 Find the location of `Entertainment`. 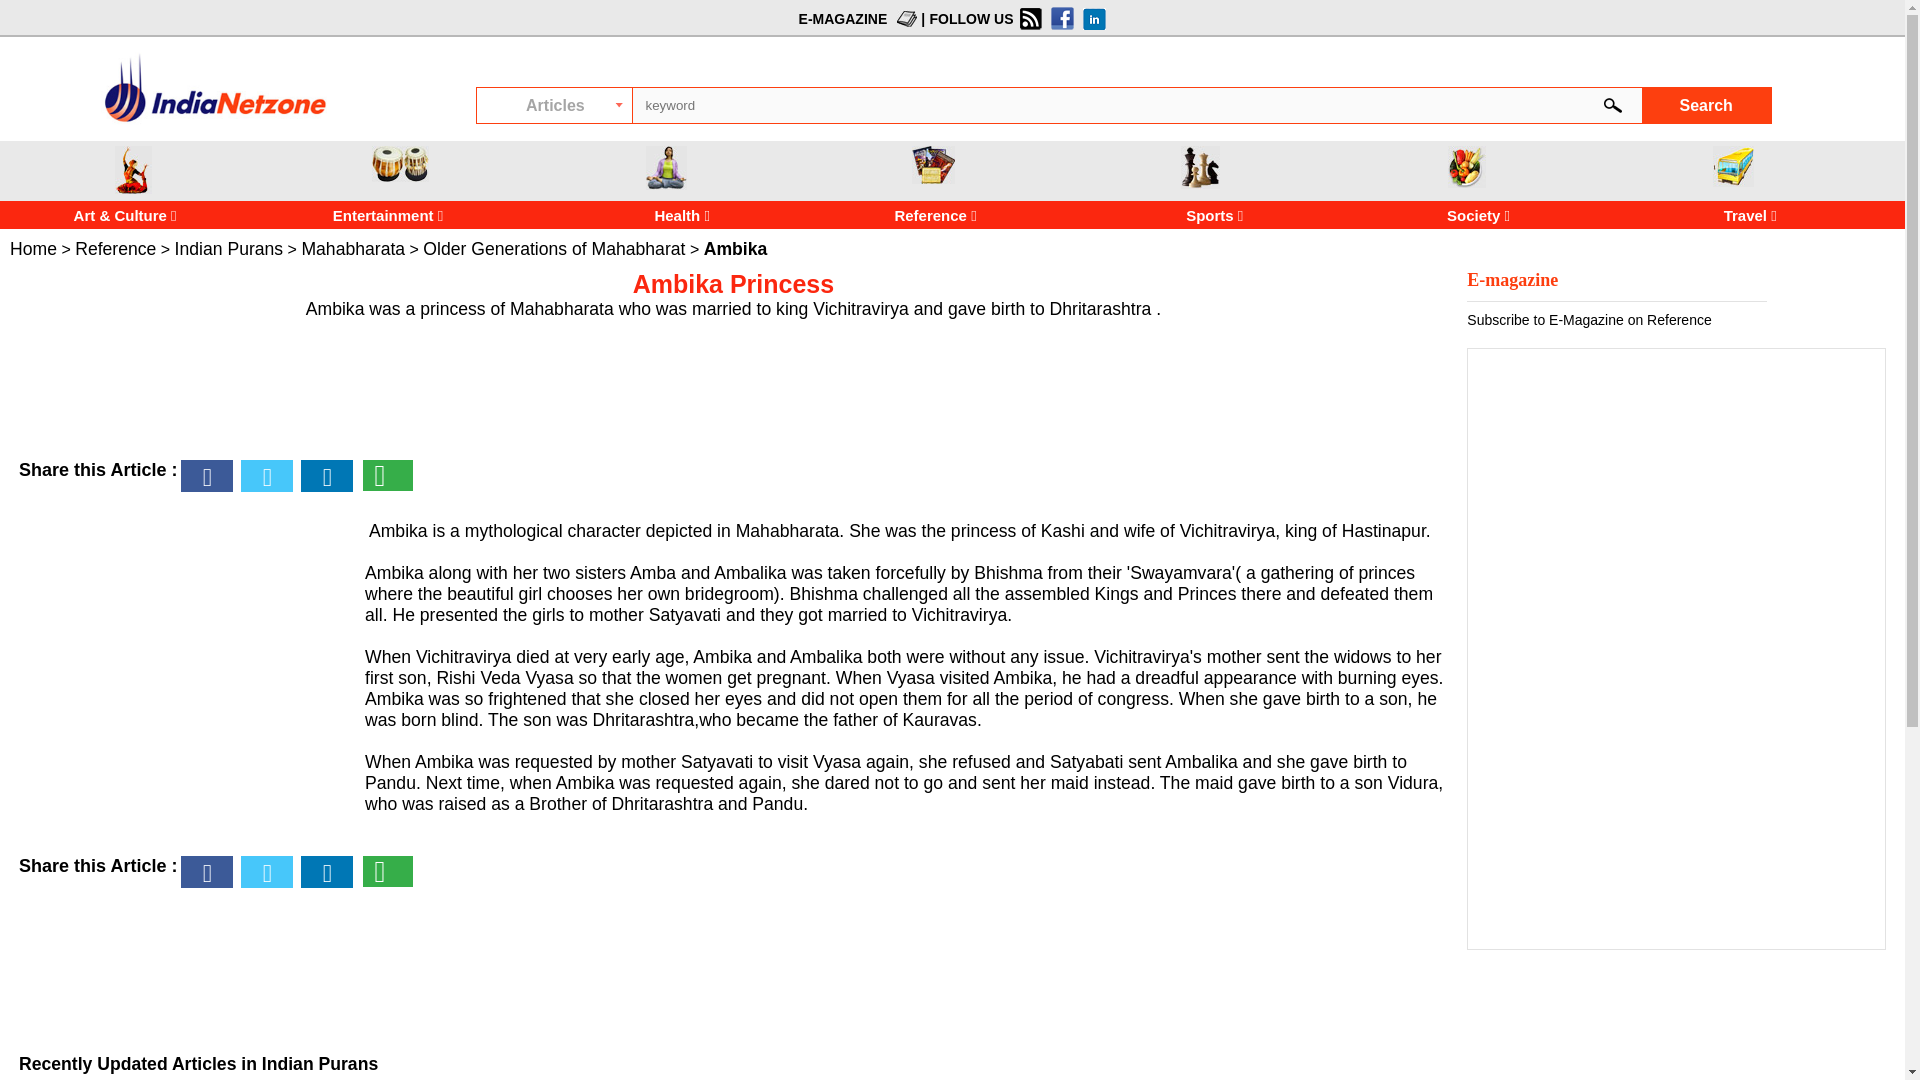

Entertainment is located at coordinates (400, 164).